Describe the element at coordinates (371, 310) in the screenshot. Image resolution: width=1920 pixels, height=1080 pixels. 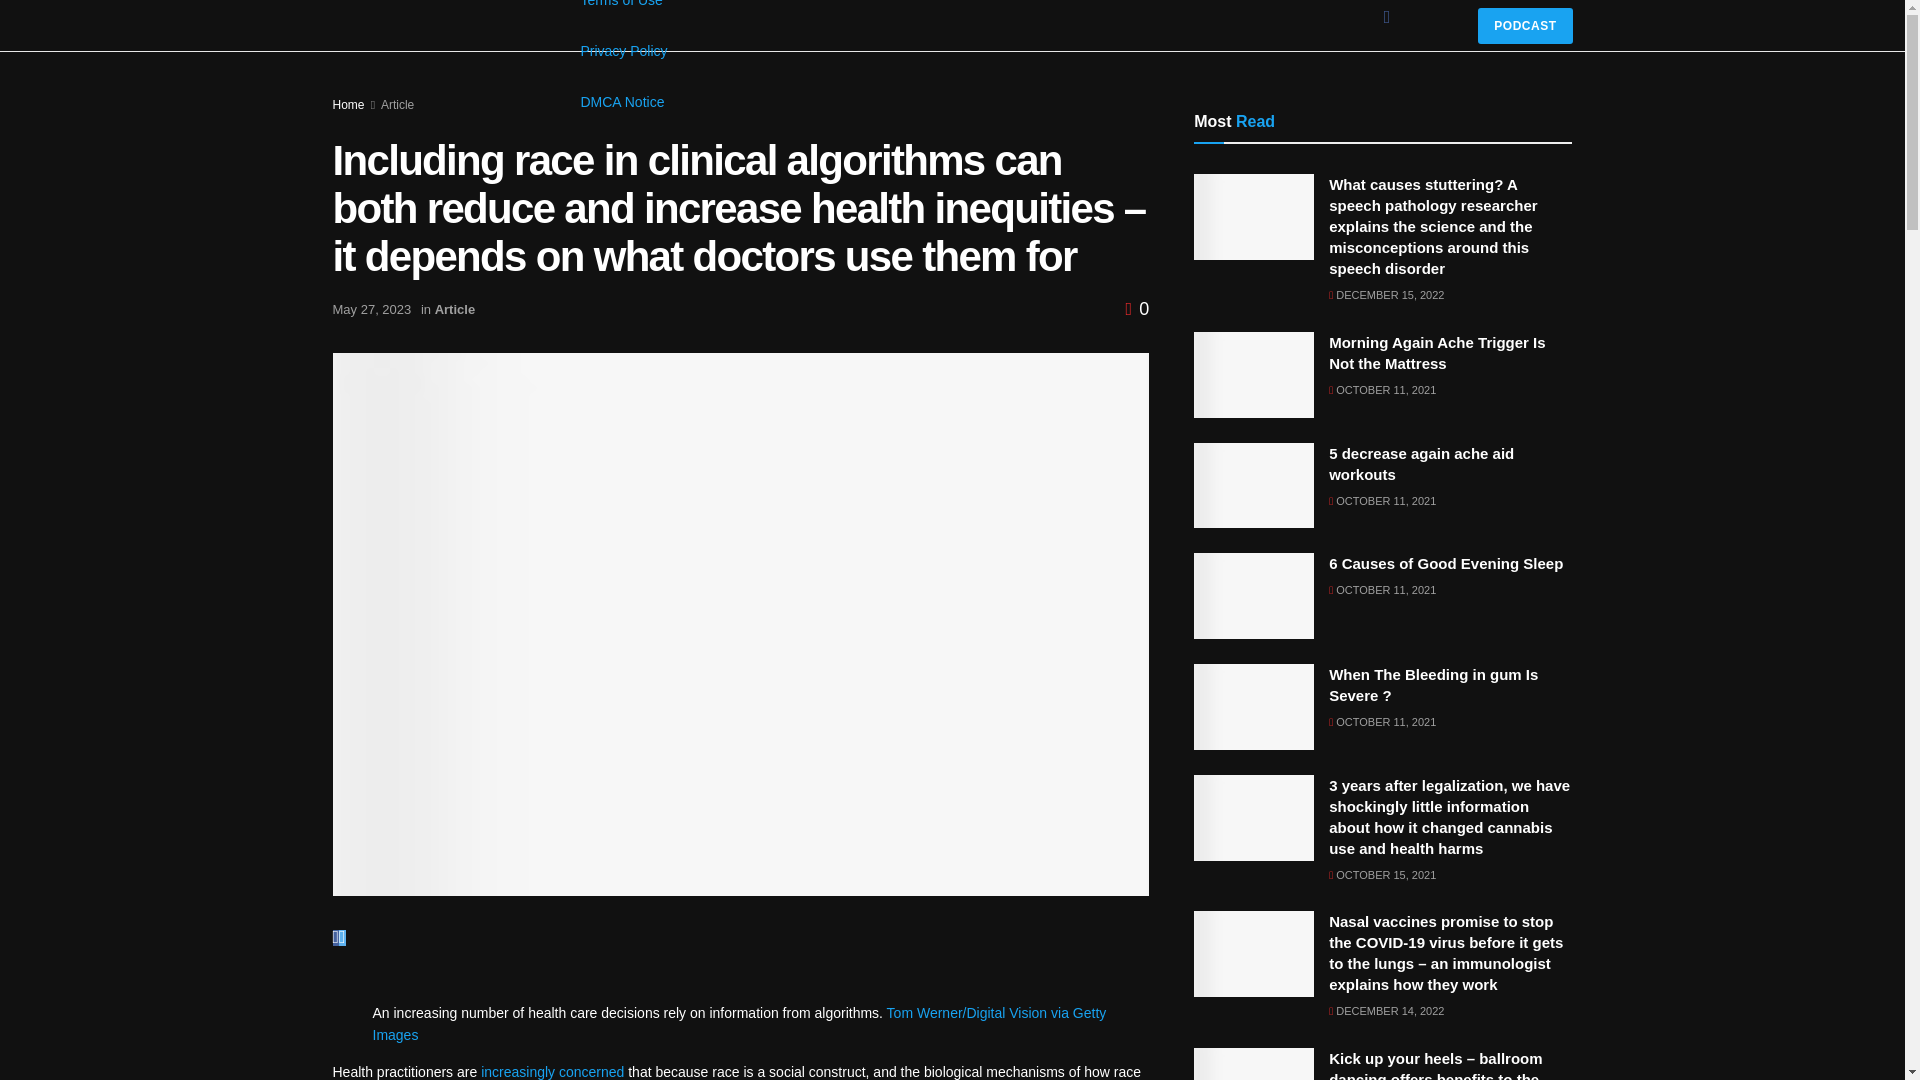
I see `May 27, 2023` at that location.